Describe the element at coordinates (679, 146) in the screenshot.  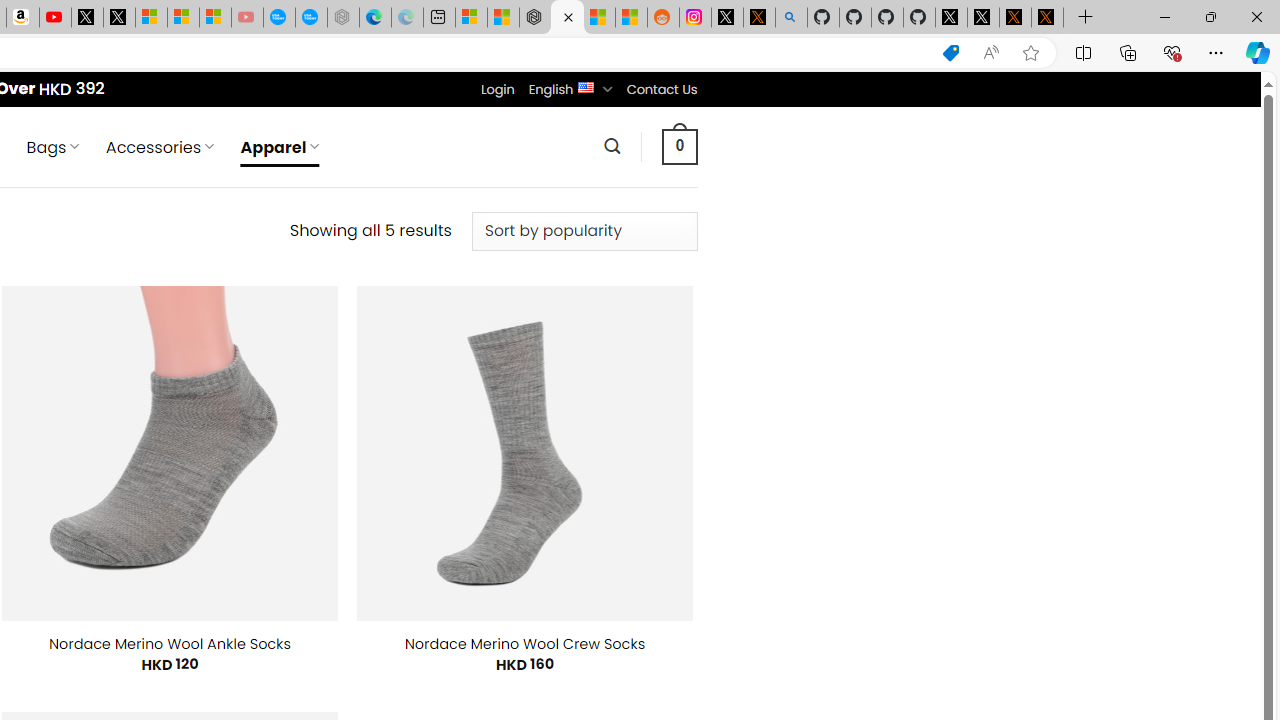
I see ` 0 ` at that location.